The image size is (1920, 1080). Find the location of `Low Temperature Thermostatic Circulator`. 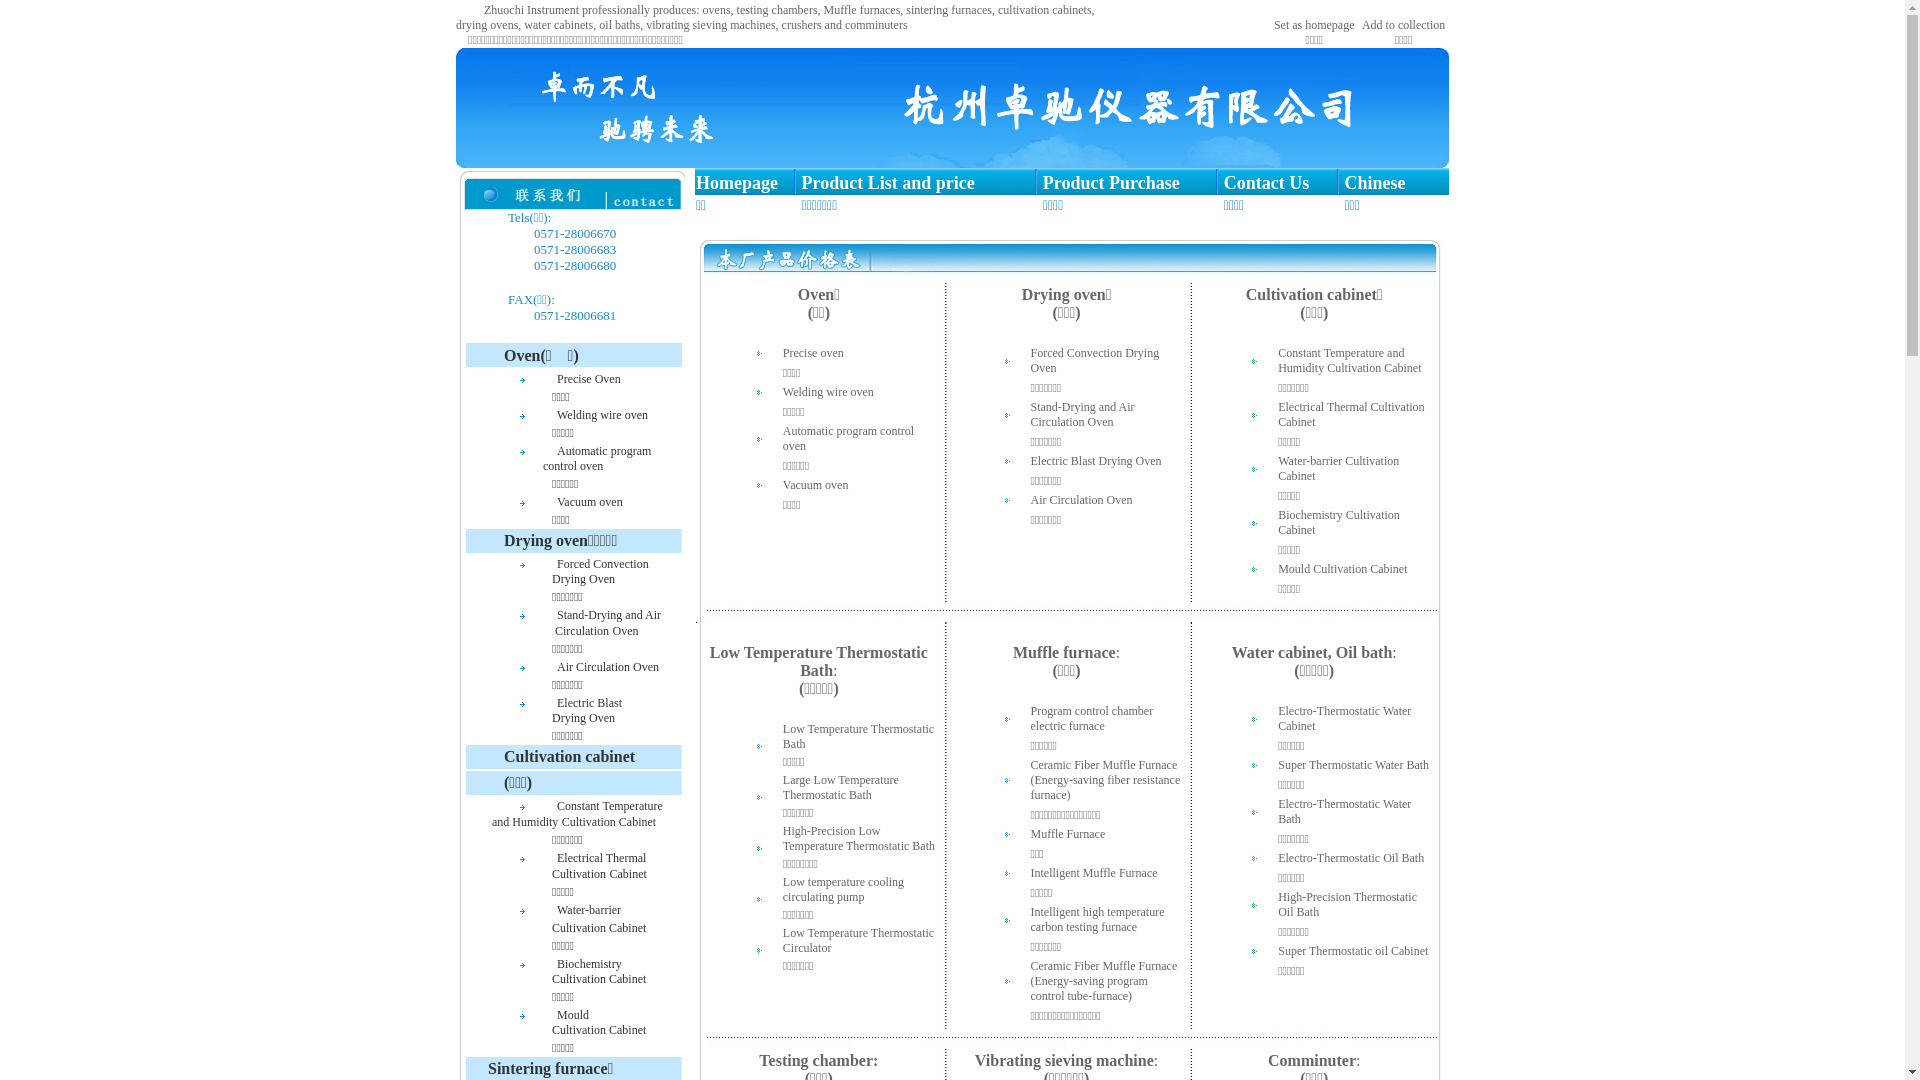

Low Temperature Thermostatic Circulator is located at coordinates (858, 940).